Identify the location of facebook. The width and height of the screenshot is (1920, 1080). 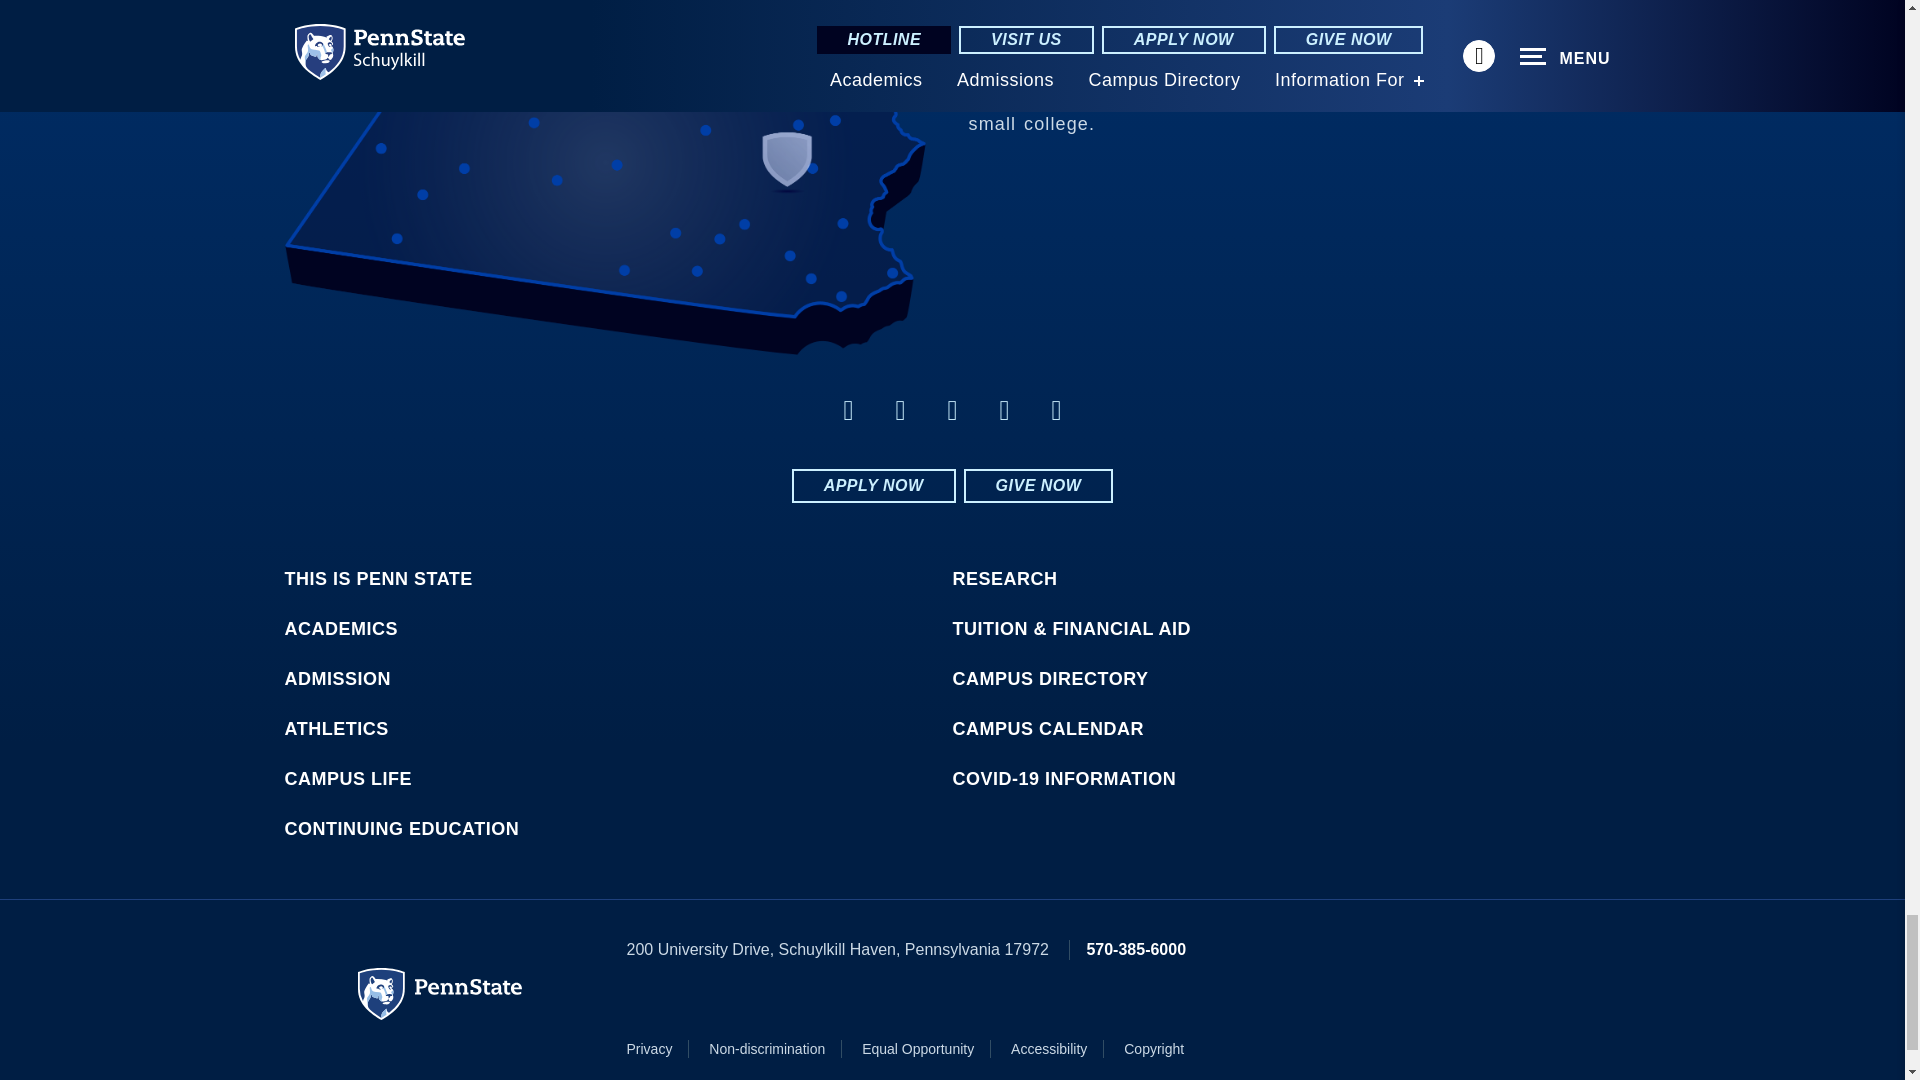
(848, 410).